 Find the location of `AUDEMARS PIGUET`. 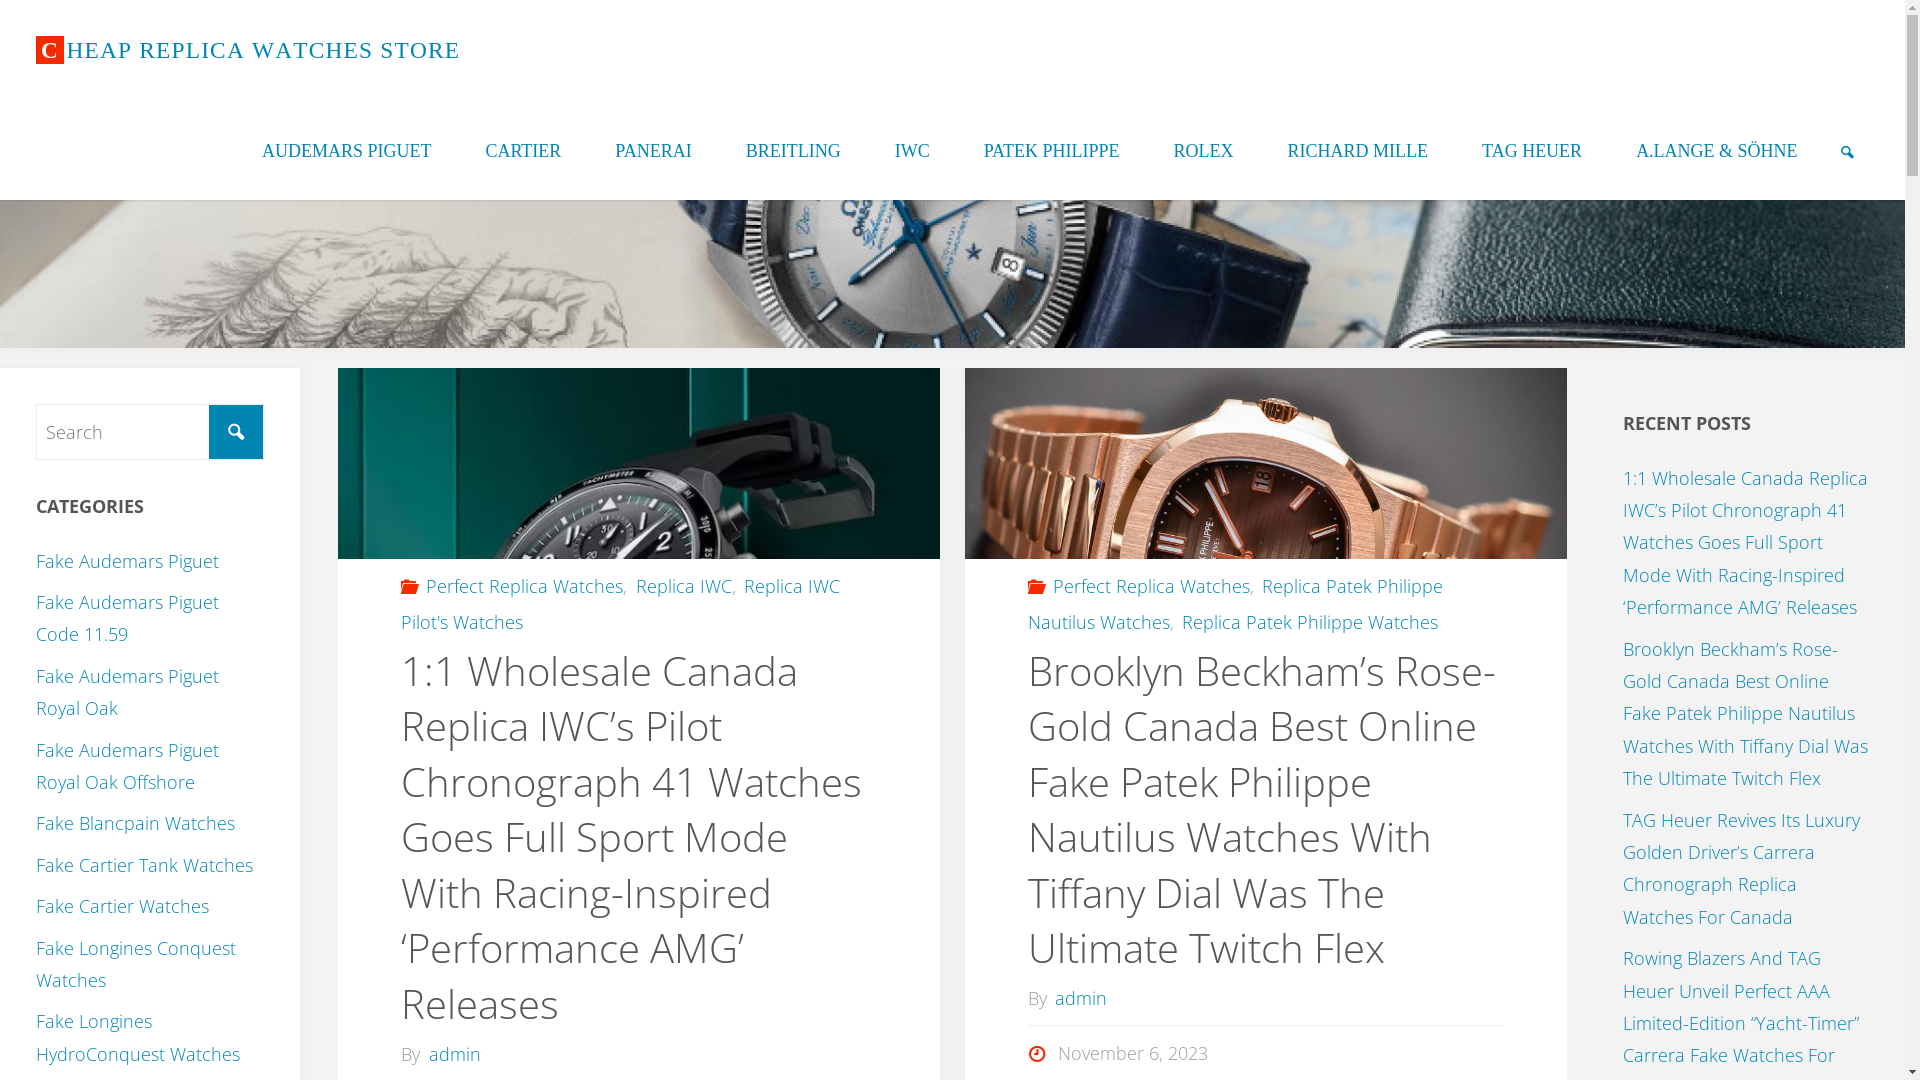

AUDEMARS PIGUET is located at coordinates (347, 150).